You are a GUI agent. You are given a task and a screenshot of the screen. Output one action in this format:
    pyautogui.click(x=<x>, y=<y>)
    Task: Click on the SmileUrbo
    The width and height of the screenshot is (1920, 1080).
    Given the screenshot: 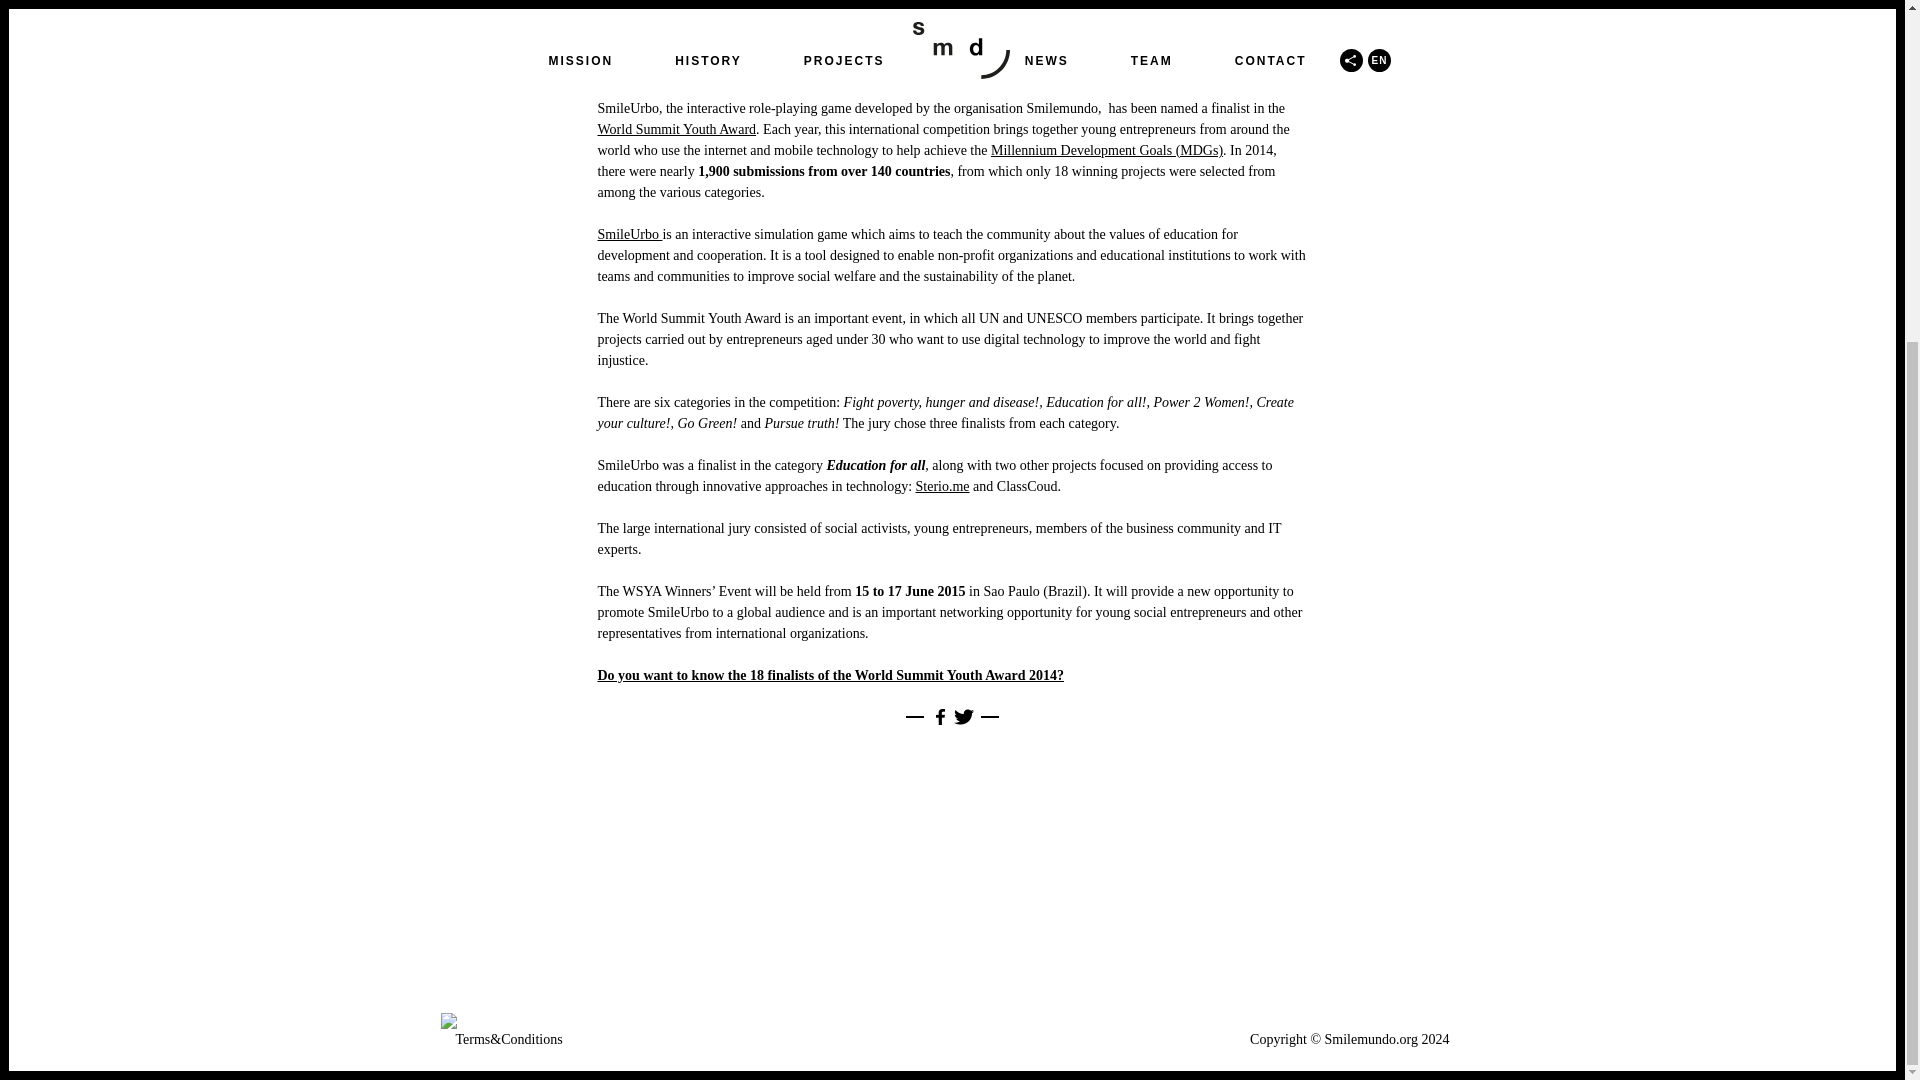 What is the action you would take?
    pyautogui.click(x=630, y=234)
    